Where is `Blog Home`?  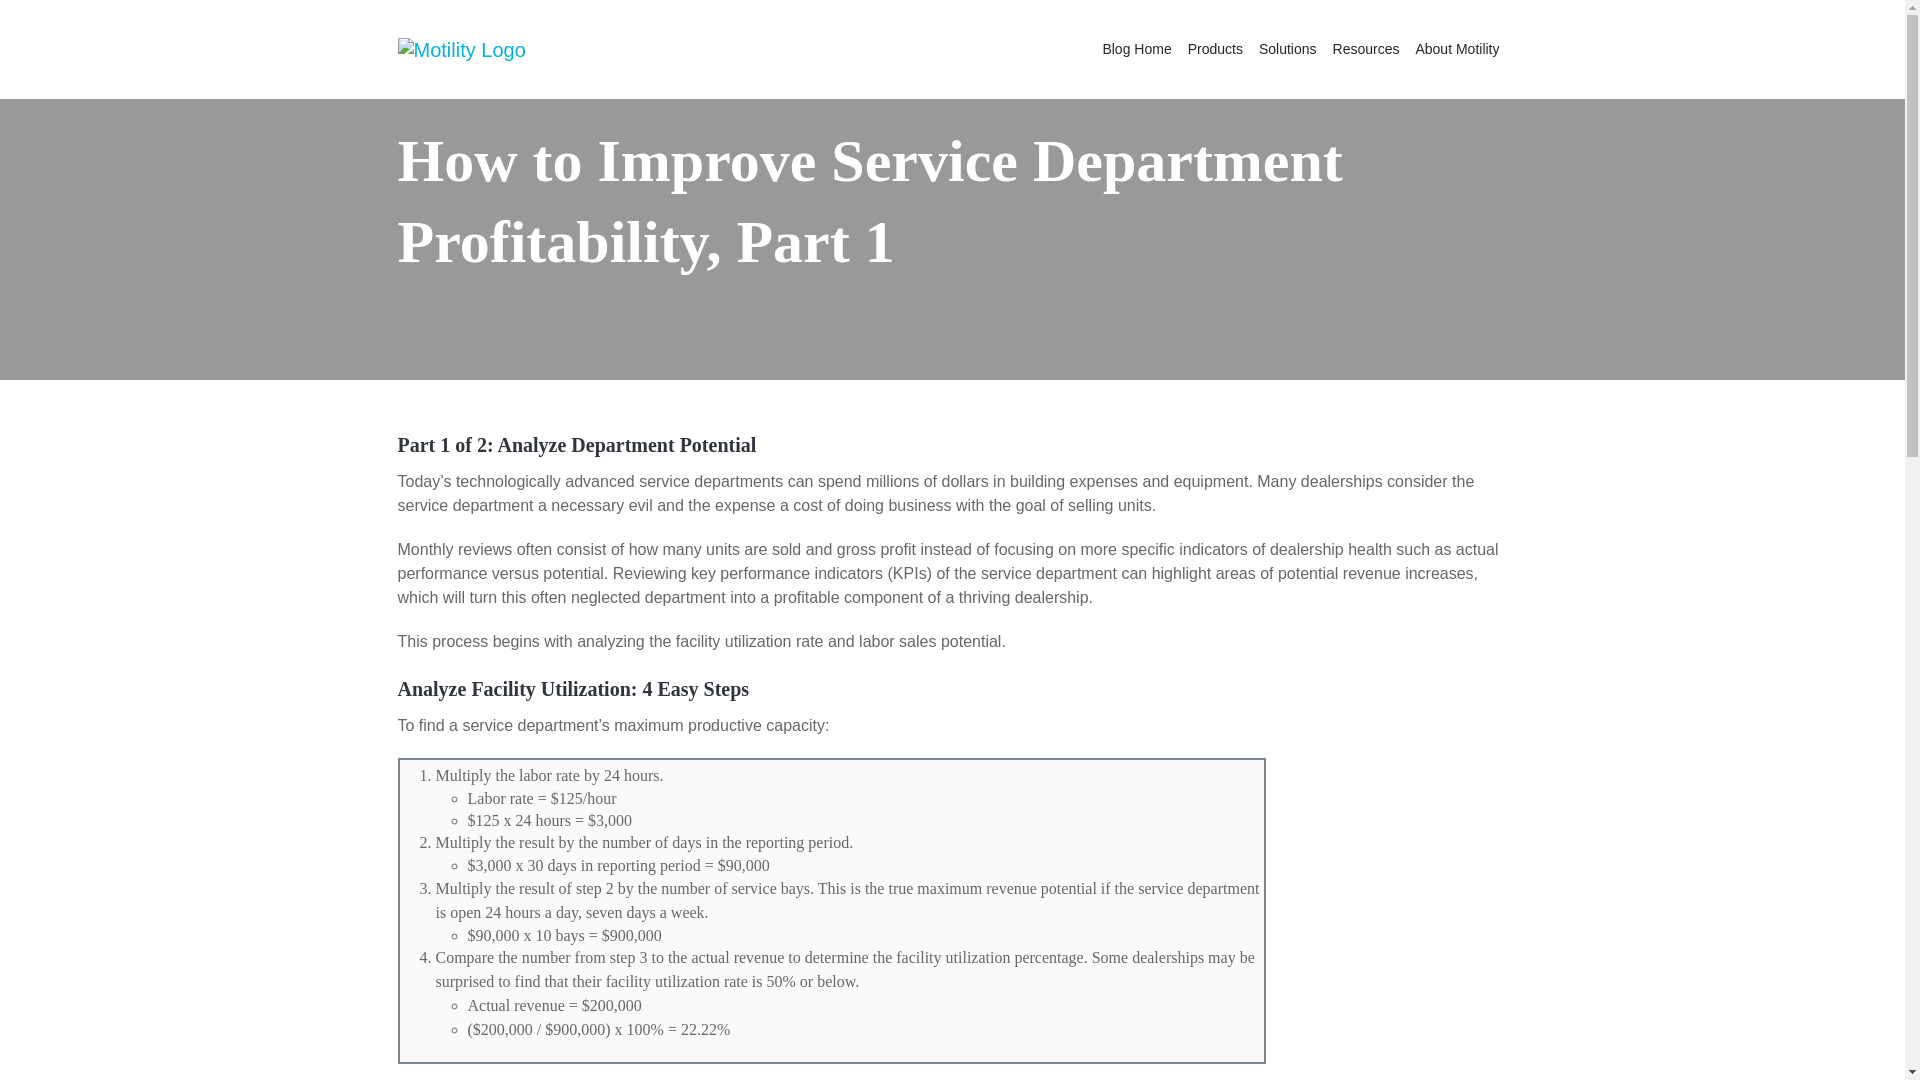
Blog Home is located at coordinates (1136, 48).